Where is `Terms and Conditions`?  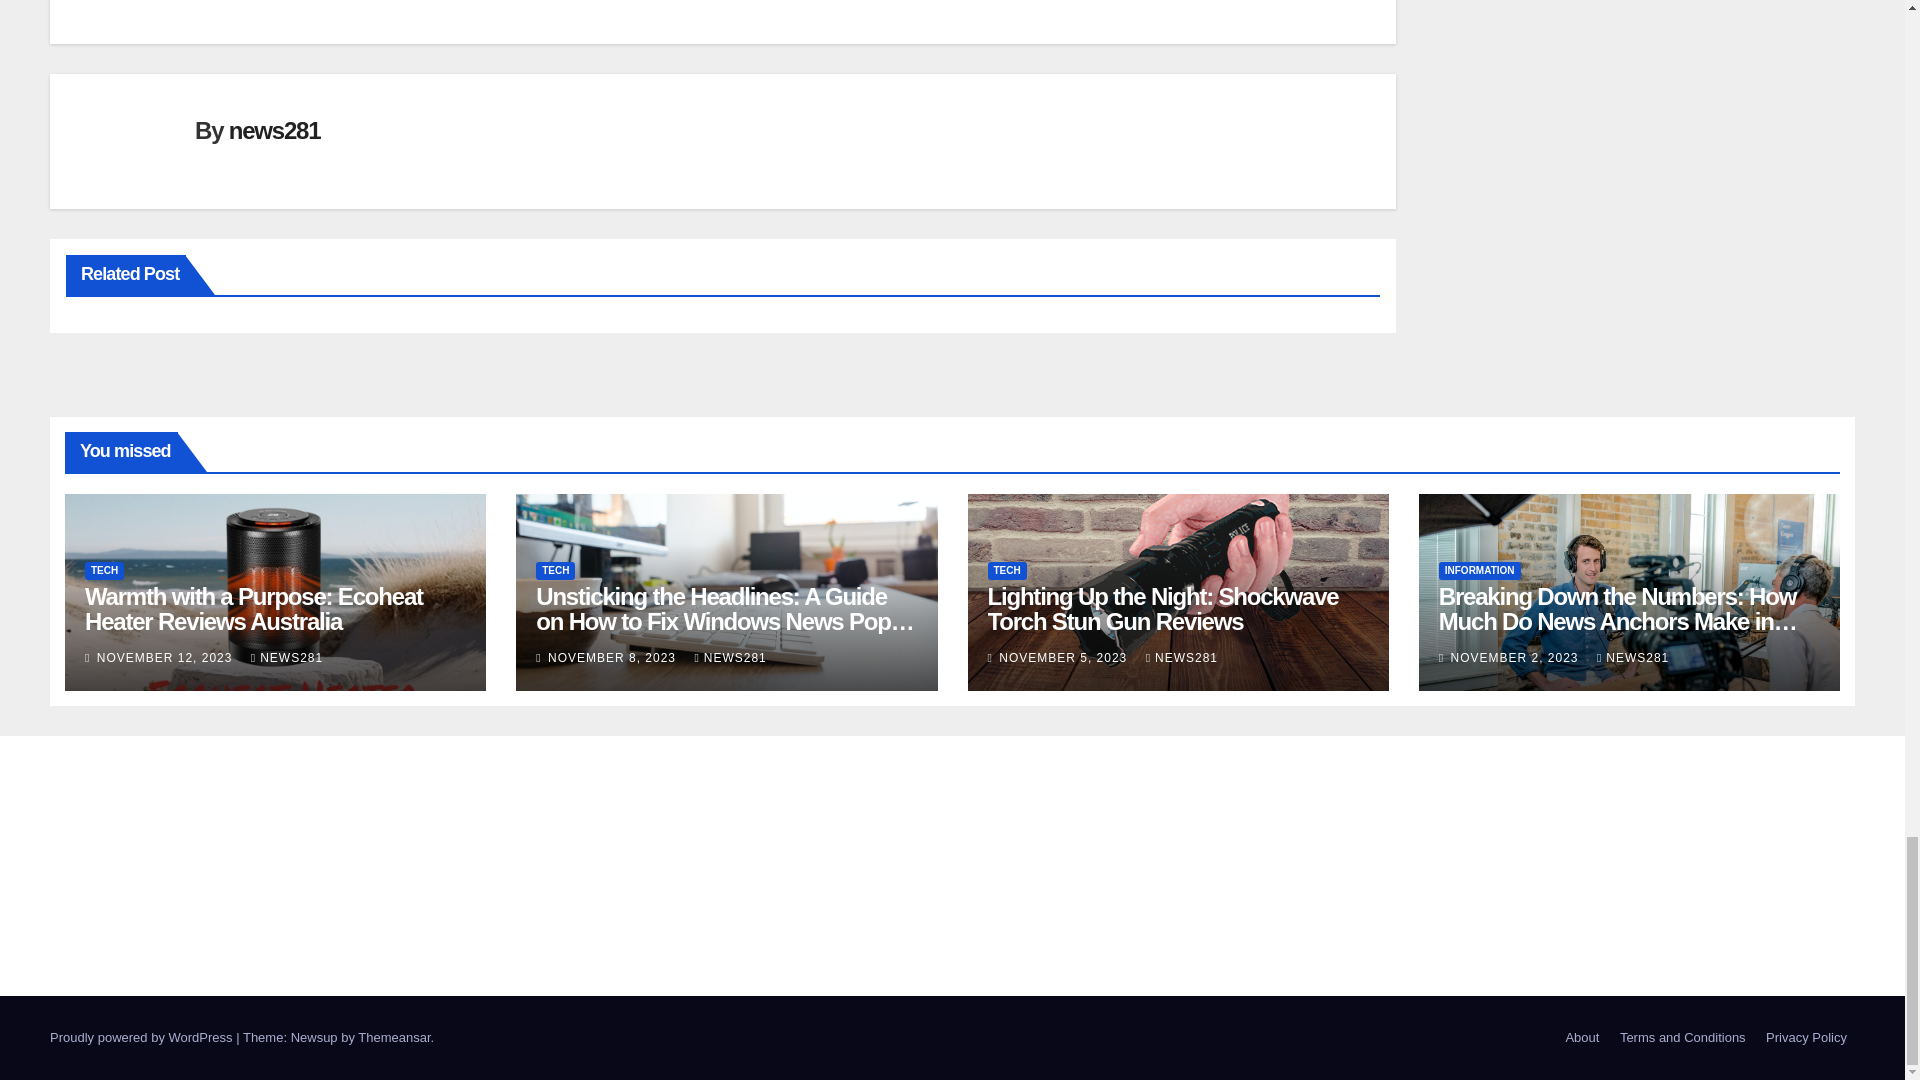
Terms and Conditions is located at coordinates (1683, 1038).